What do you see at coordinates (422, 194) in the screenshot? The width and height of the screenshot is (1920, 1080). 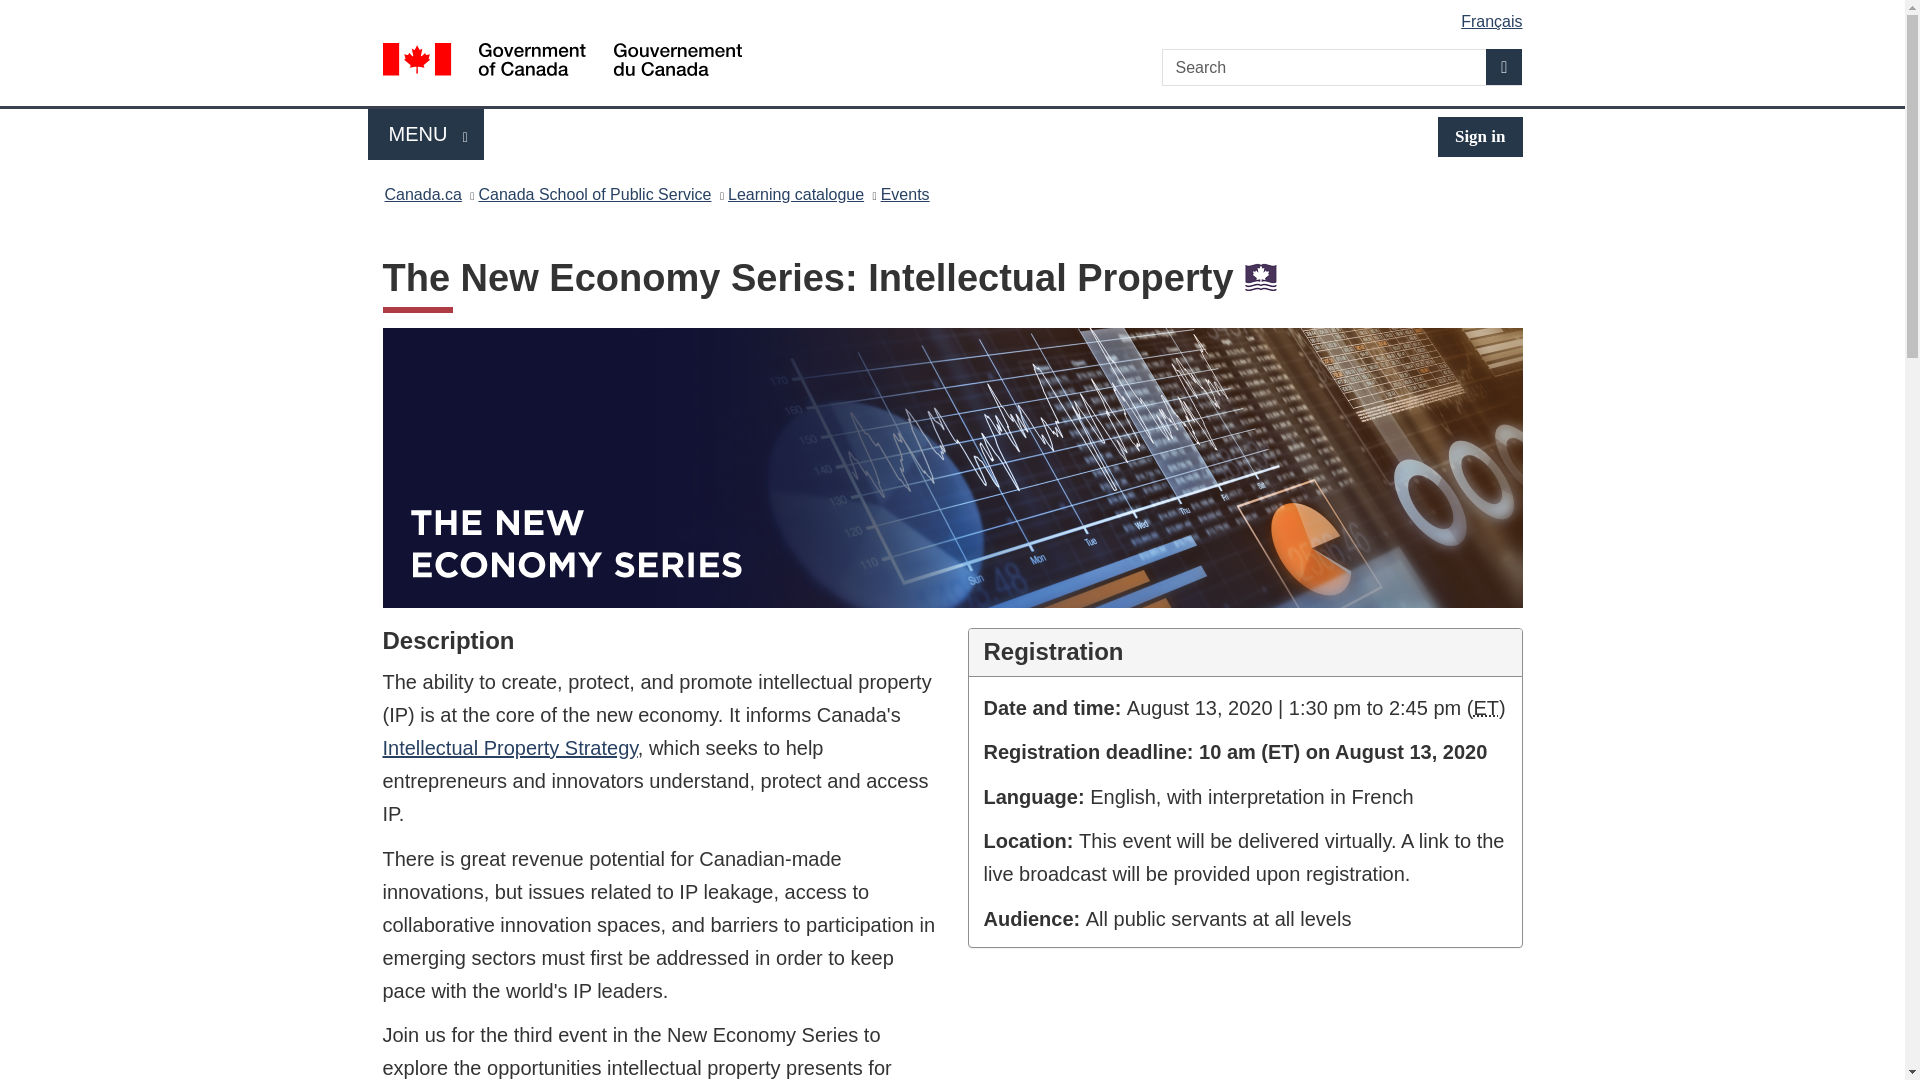 I see `Canada.ca` at bounding box center [422, 194].